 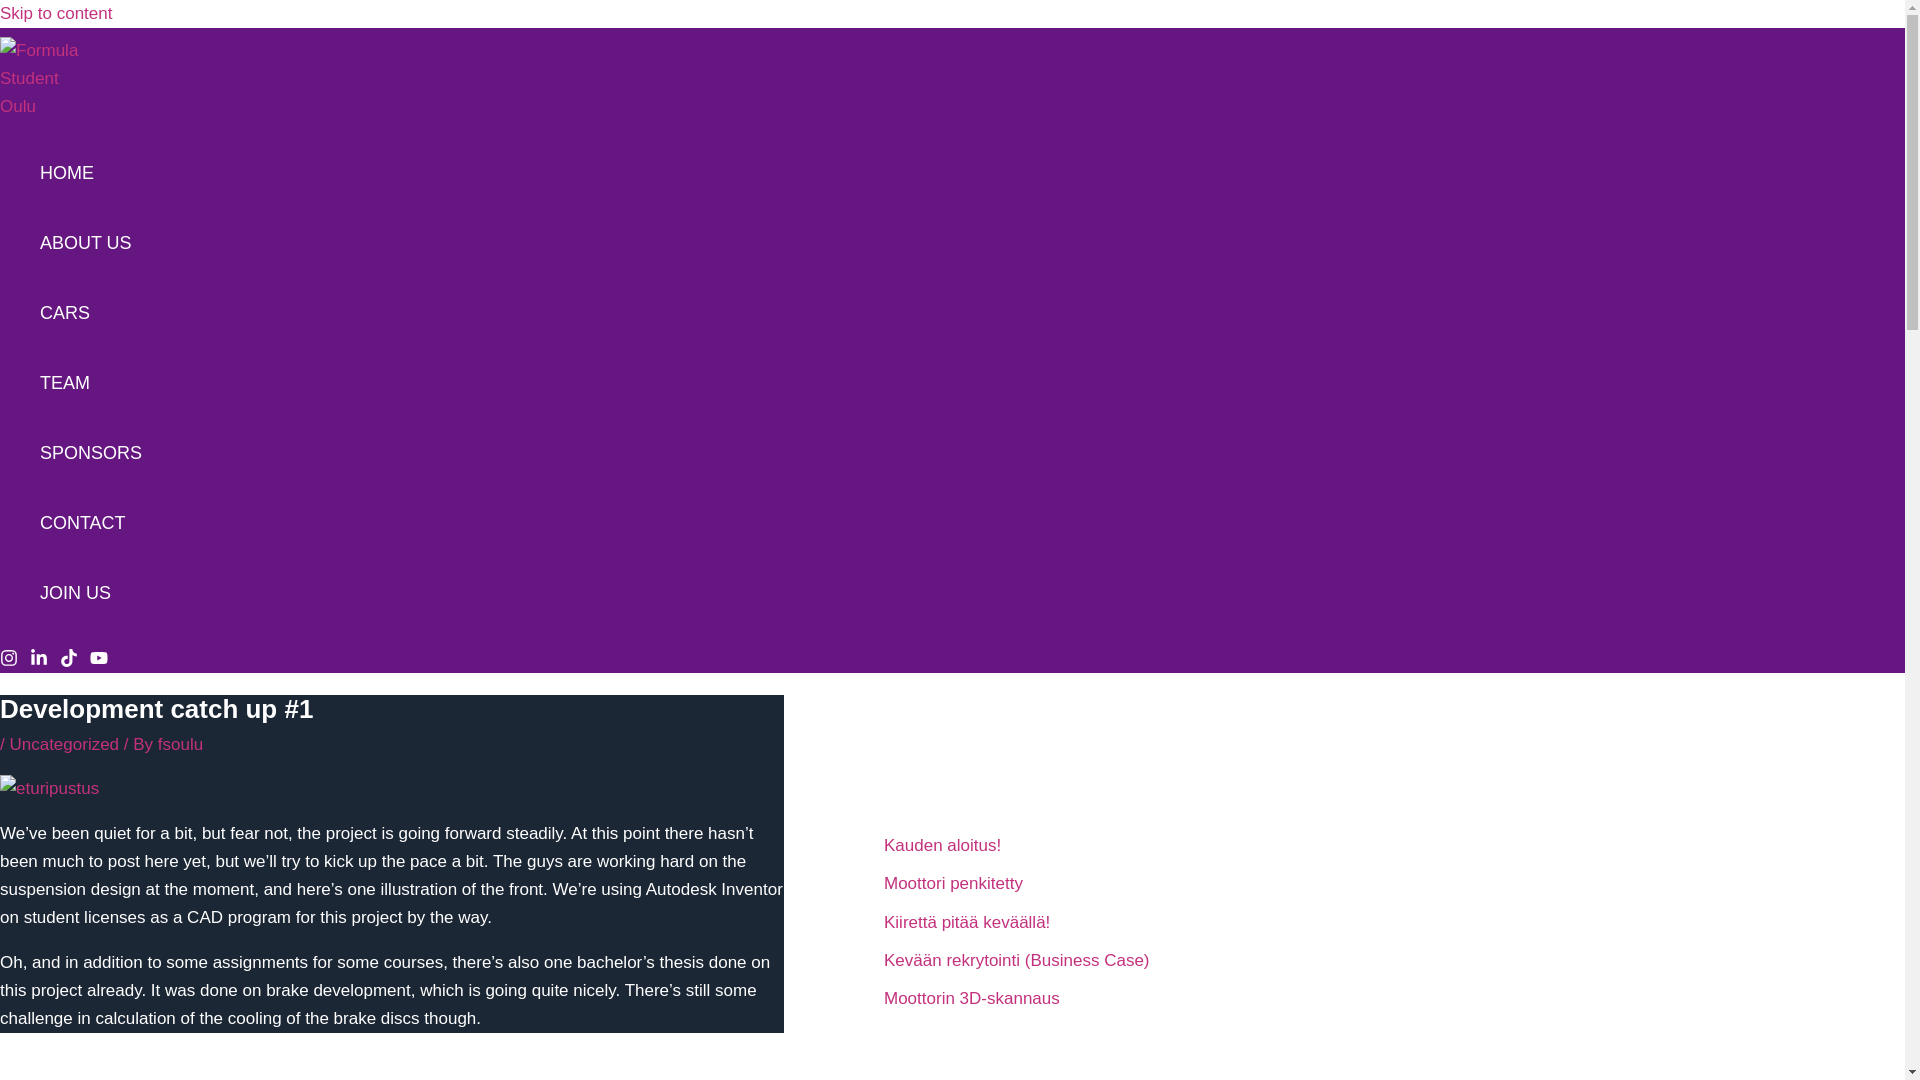 What do you see at coordinates (91, 382) in the screenshot?
I see `TEAM` at bounding box center [91, 382].